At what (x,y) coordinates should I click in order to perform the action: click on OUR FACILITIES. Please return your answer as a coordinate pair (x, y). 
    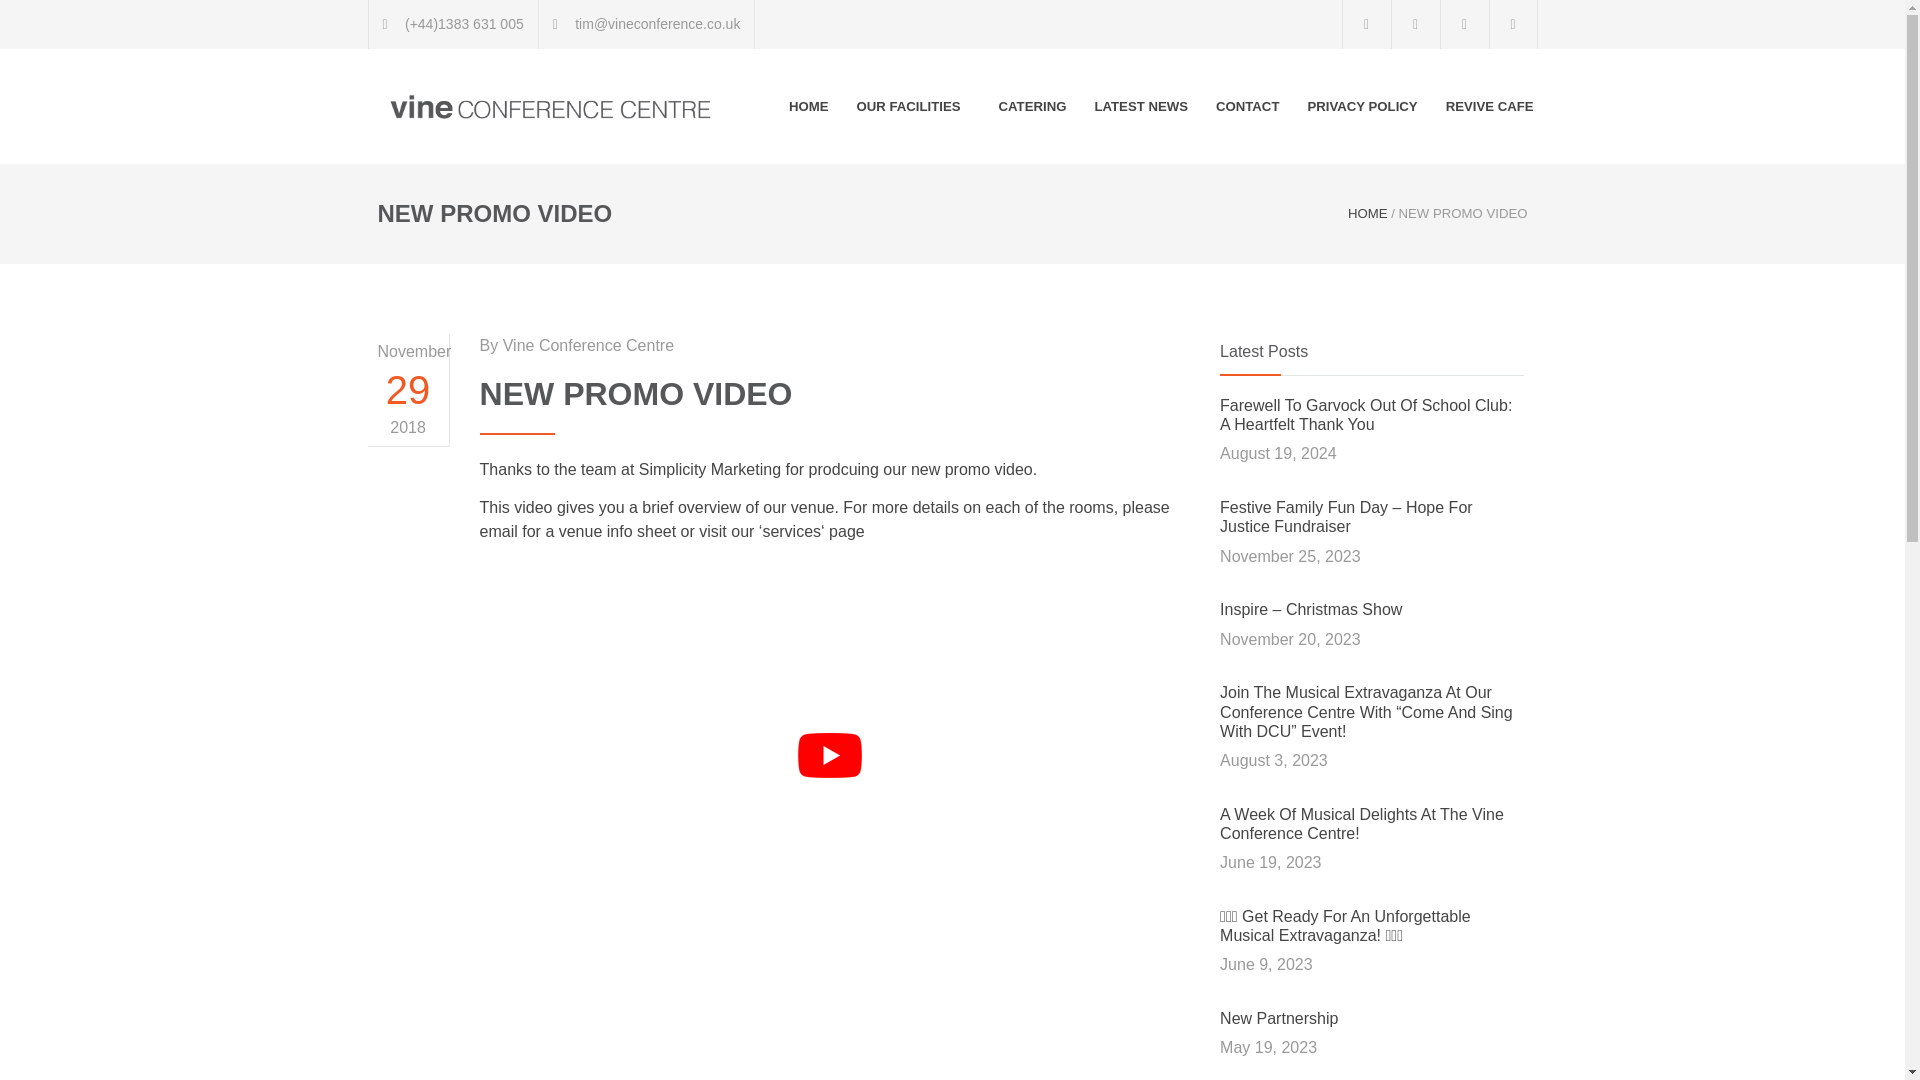
    Looking at the image, I should click on (912, 106).